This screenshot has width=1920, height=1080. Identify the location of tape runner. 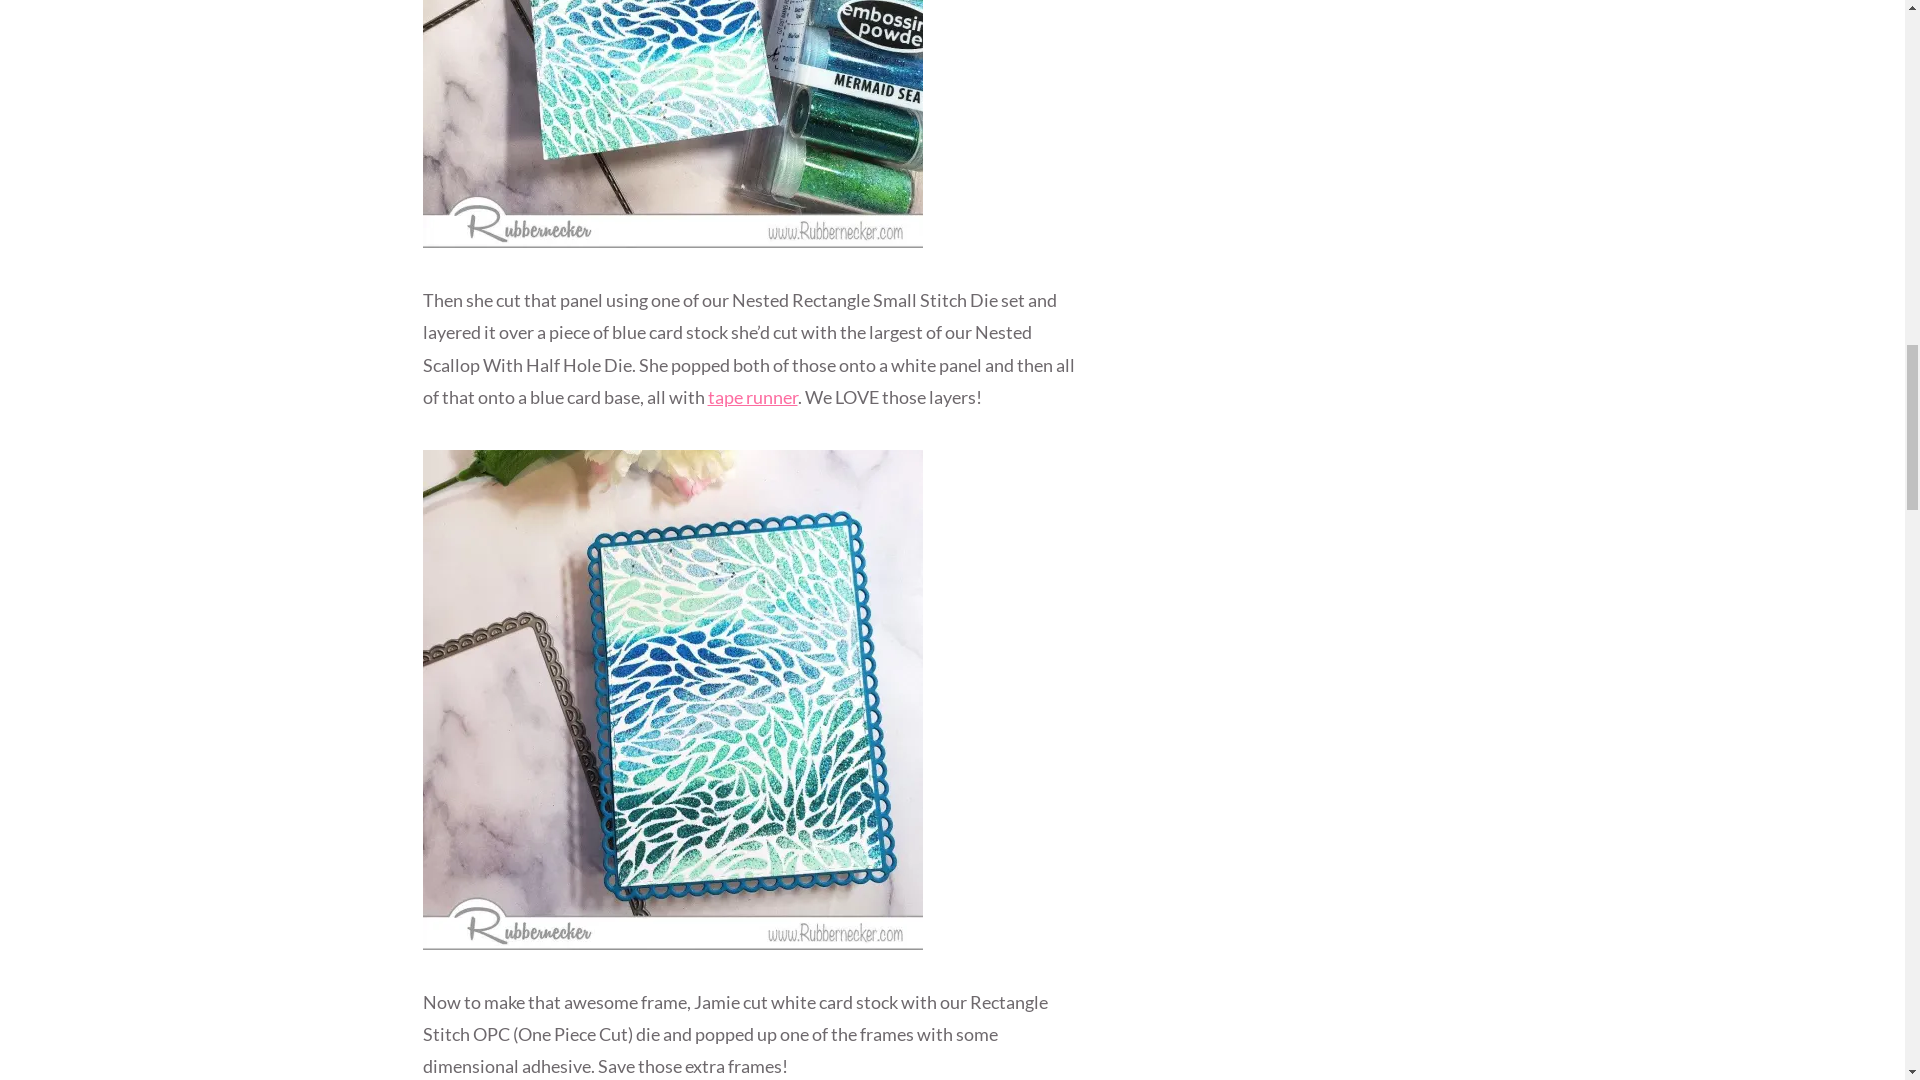
(753, 396).